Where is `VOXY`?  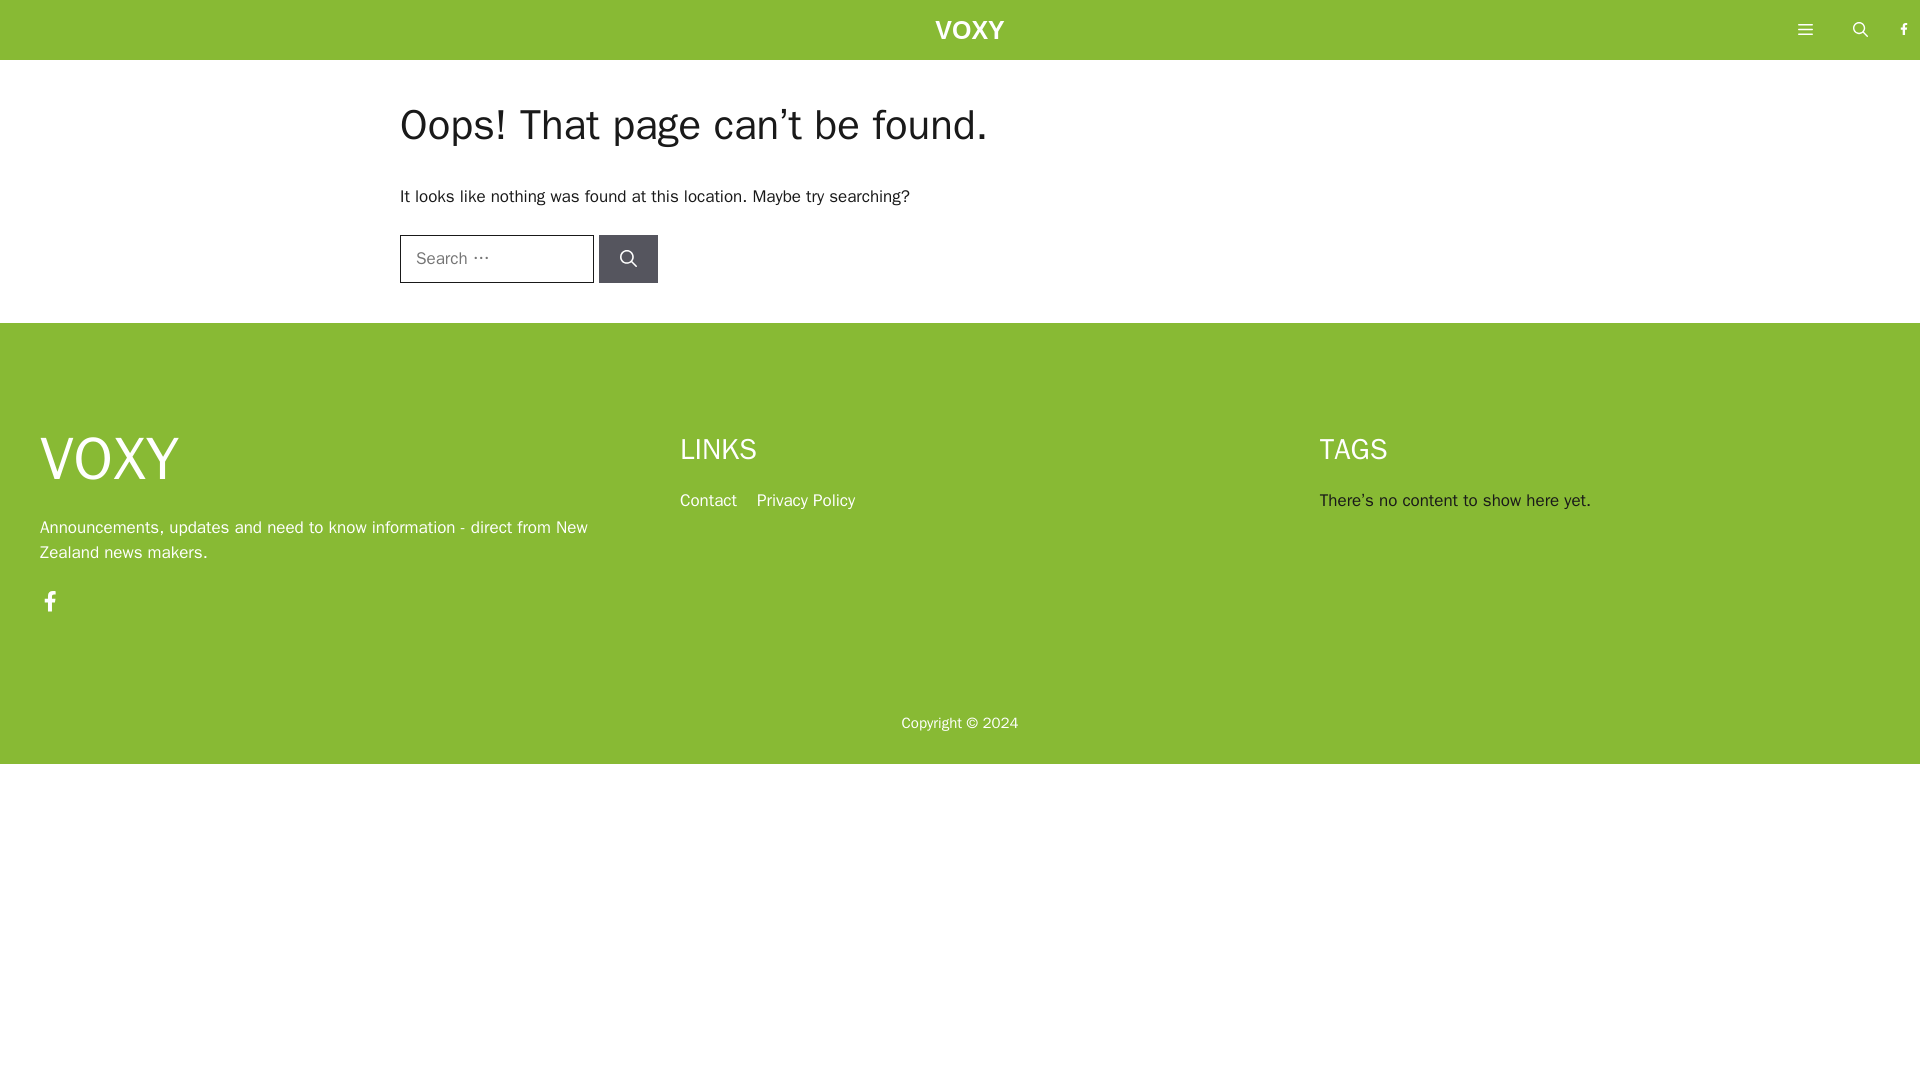 VOXY is located at coordinates (970, 35).